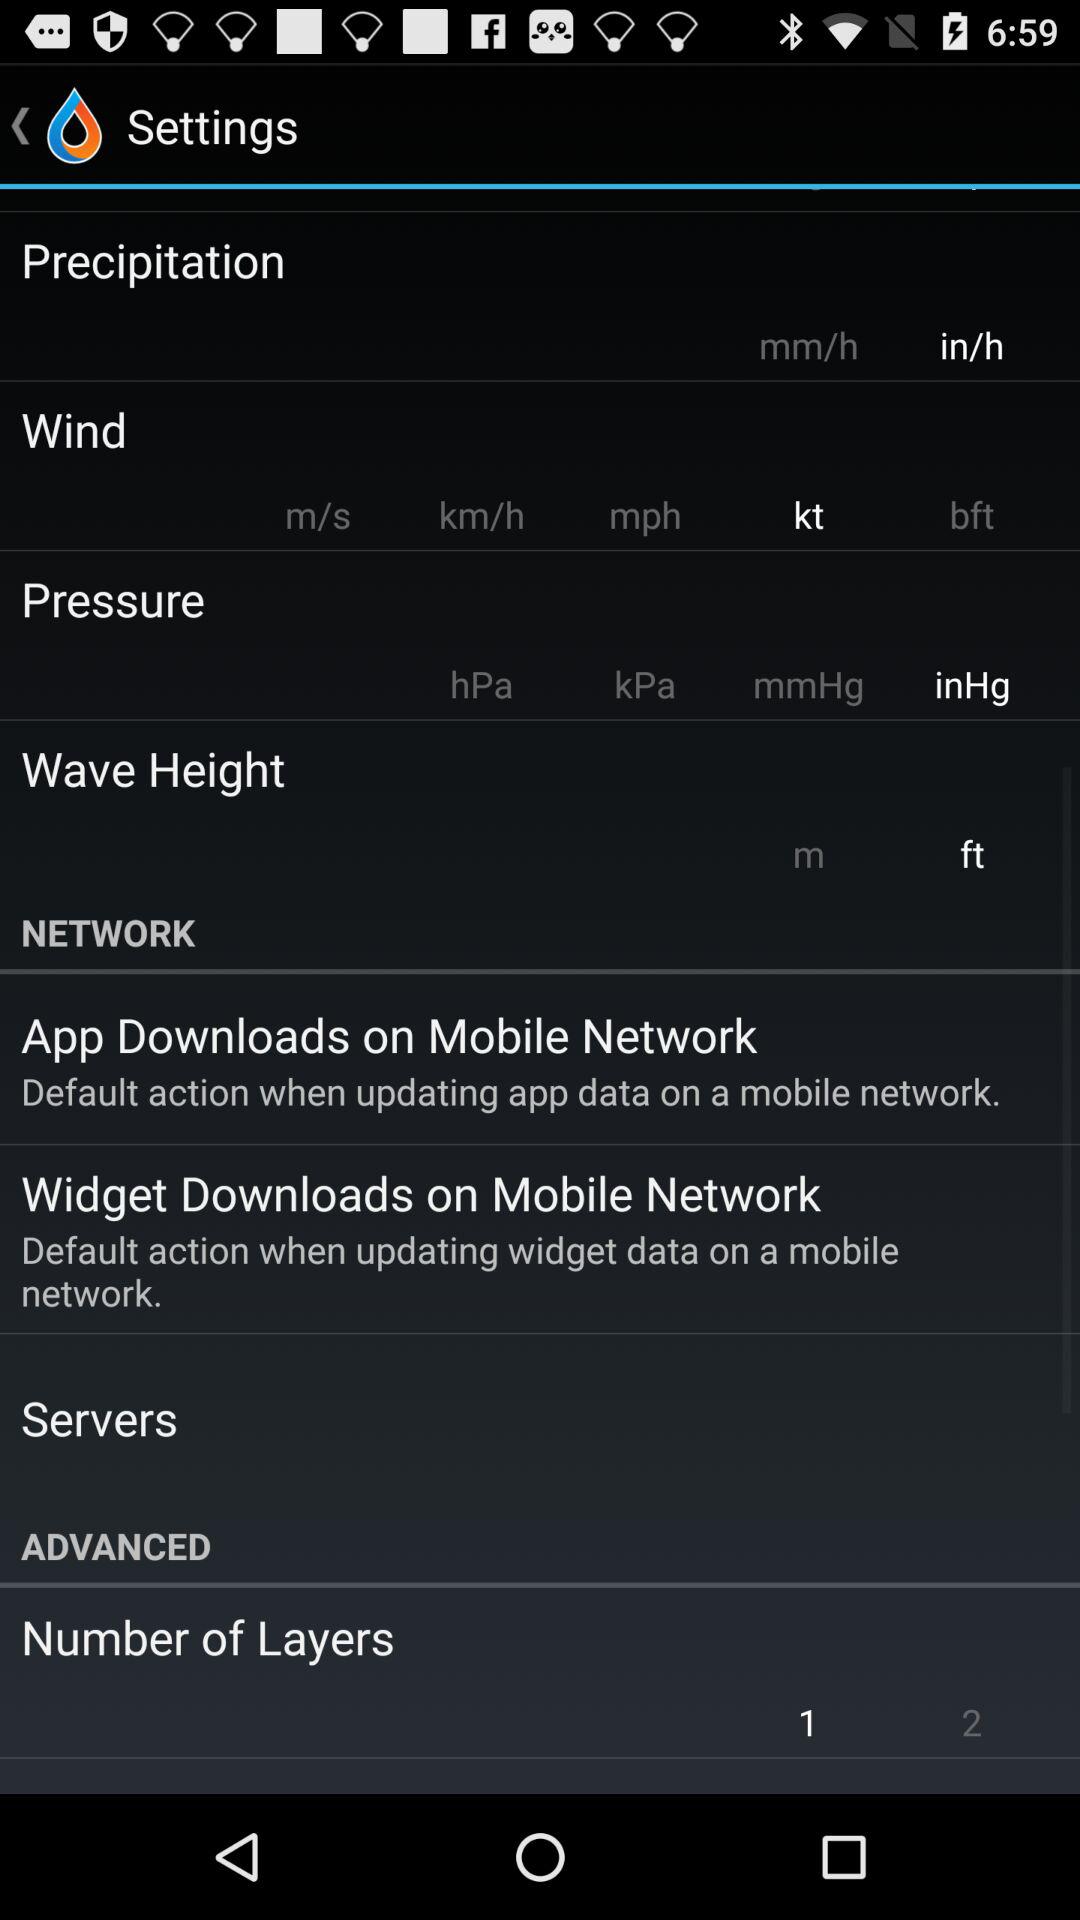 The image size is (1080, 1920). What do you see at coordinates (972, 853) in the screenshot?
I see `open app to the right of the m` at bounding box center [972, 853].